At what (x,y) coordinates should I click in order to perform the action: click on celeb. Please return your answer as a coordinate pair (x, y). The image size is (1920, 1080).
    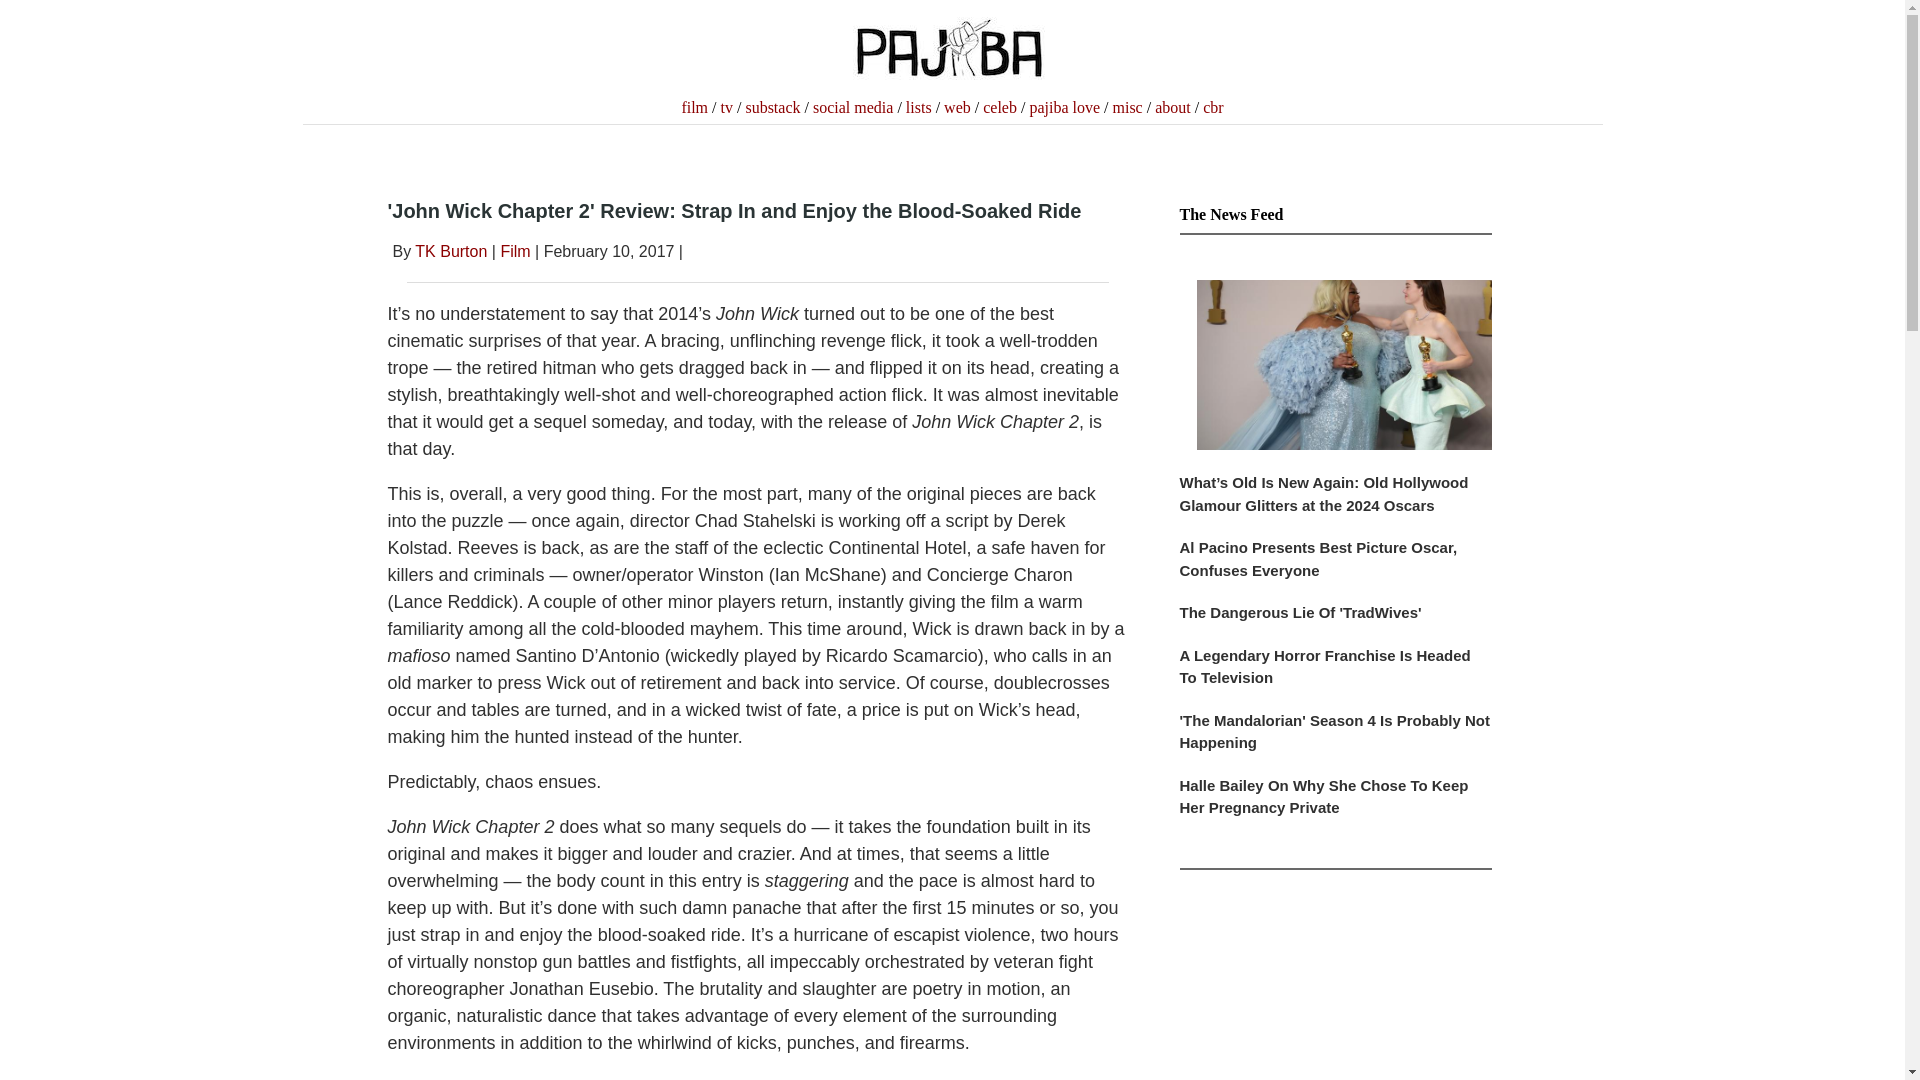
    Looking at the image, I should click on (1000, 107).